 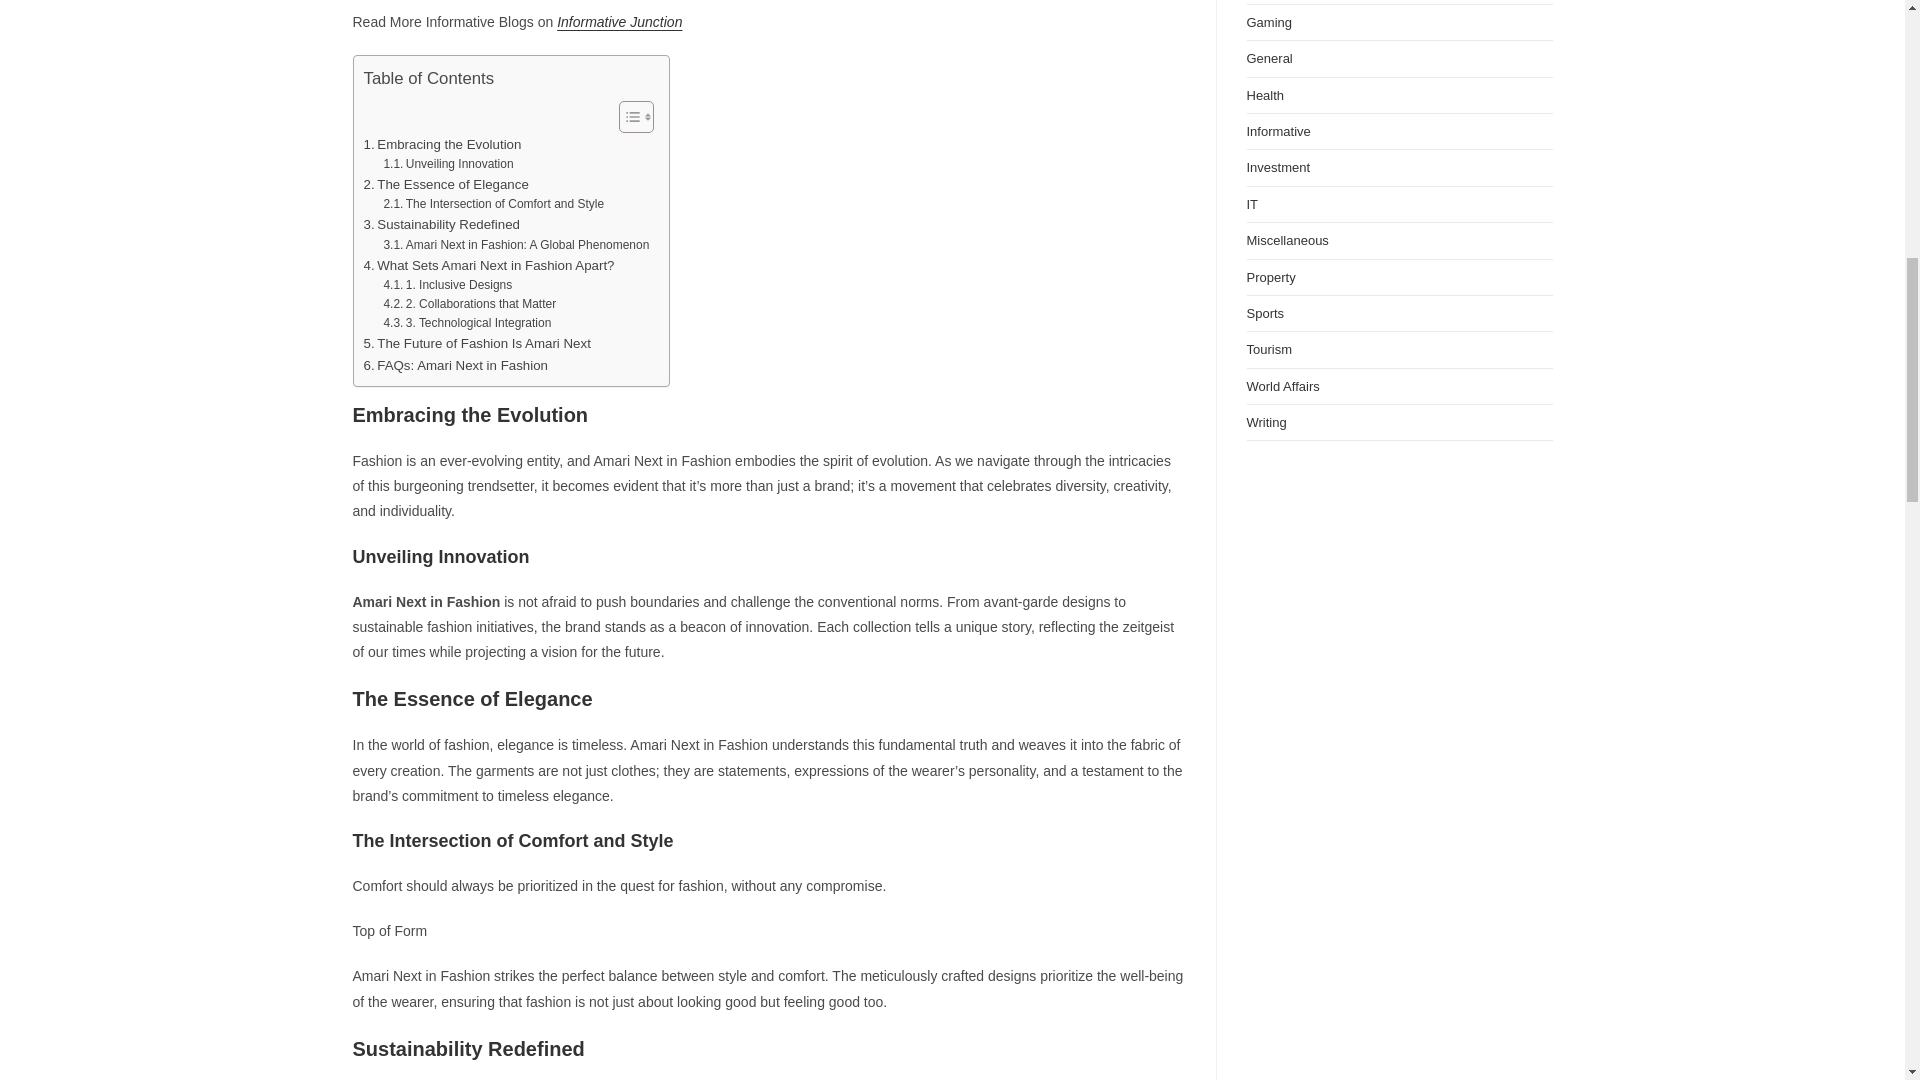 I want to click on 2. Collaborations that Matter, so click(x=469, y=304).